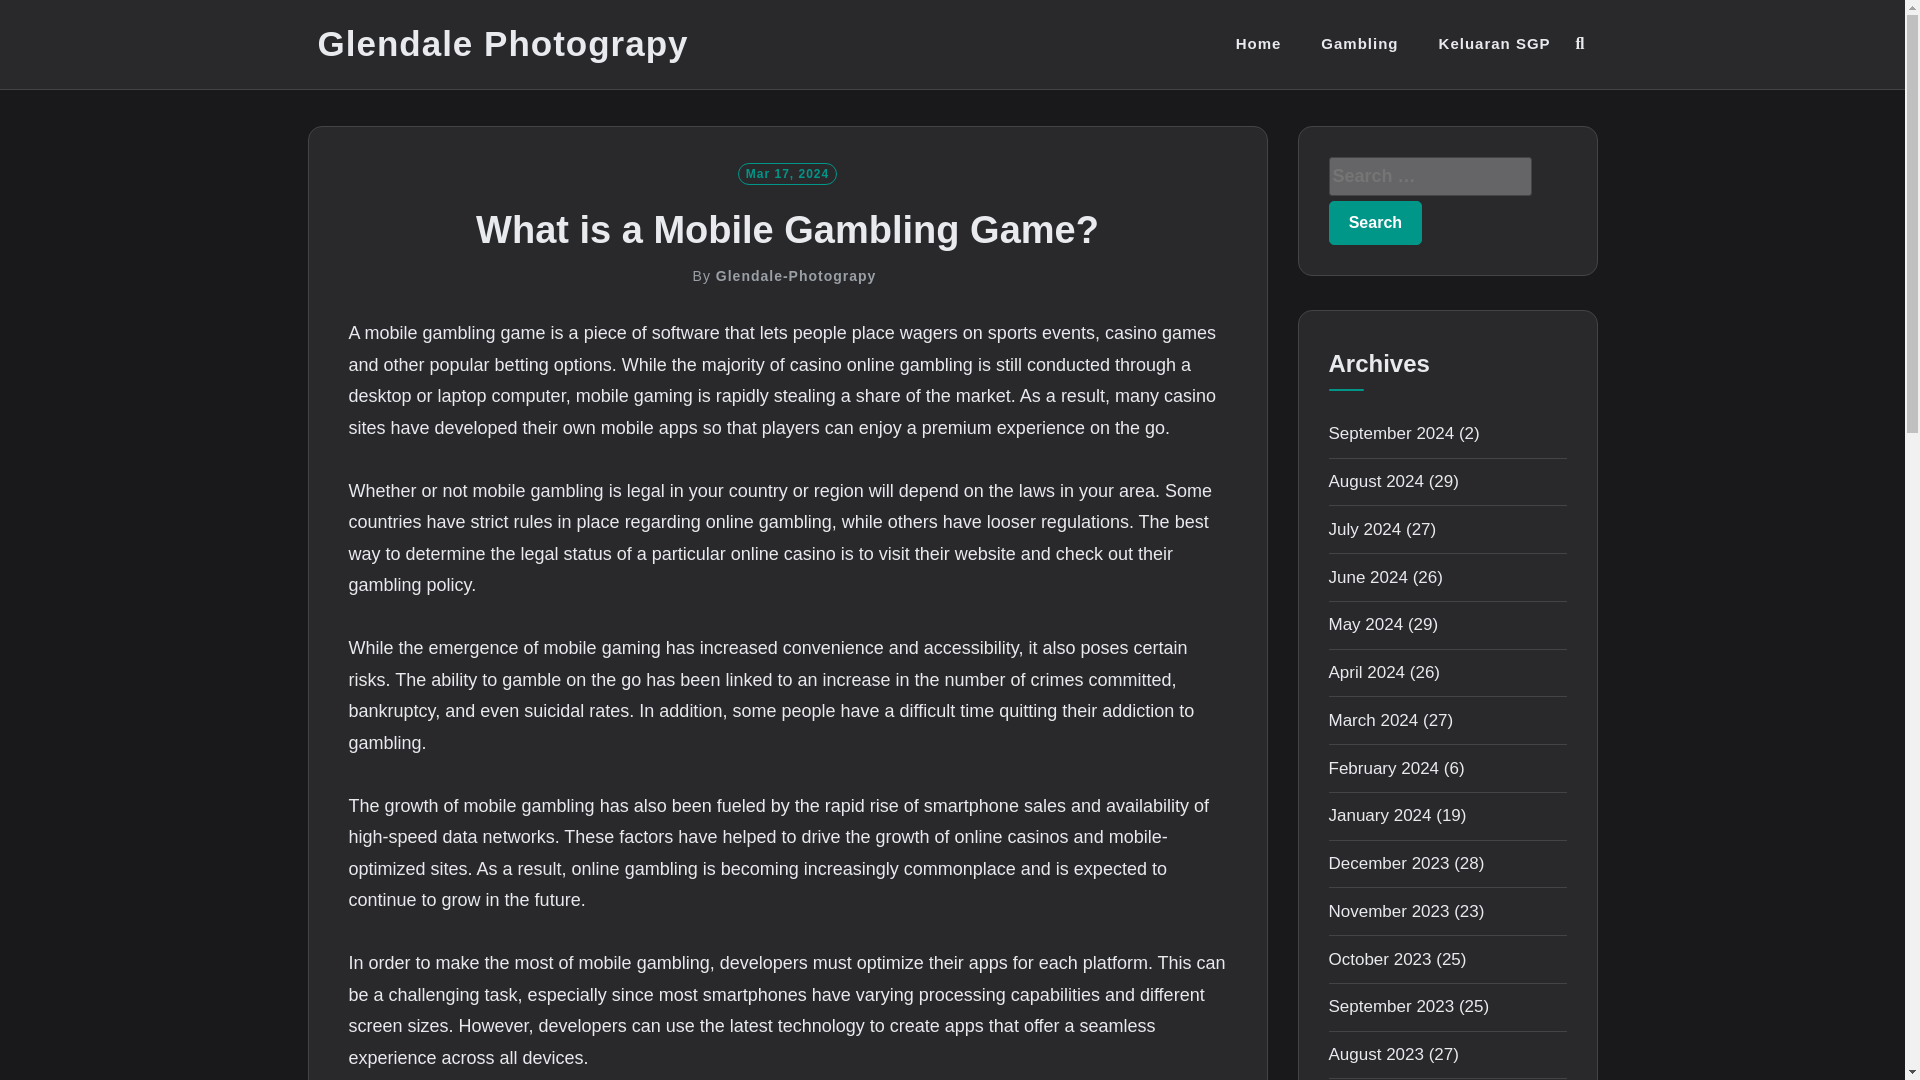  Describe the element at coordinates (1366, 672) in the screenshot. I see `April 2024` at that location.